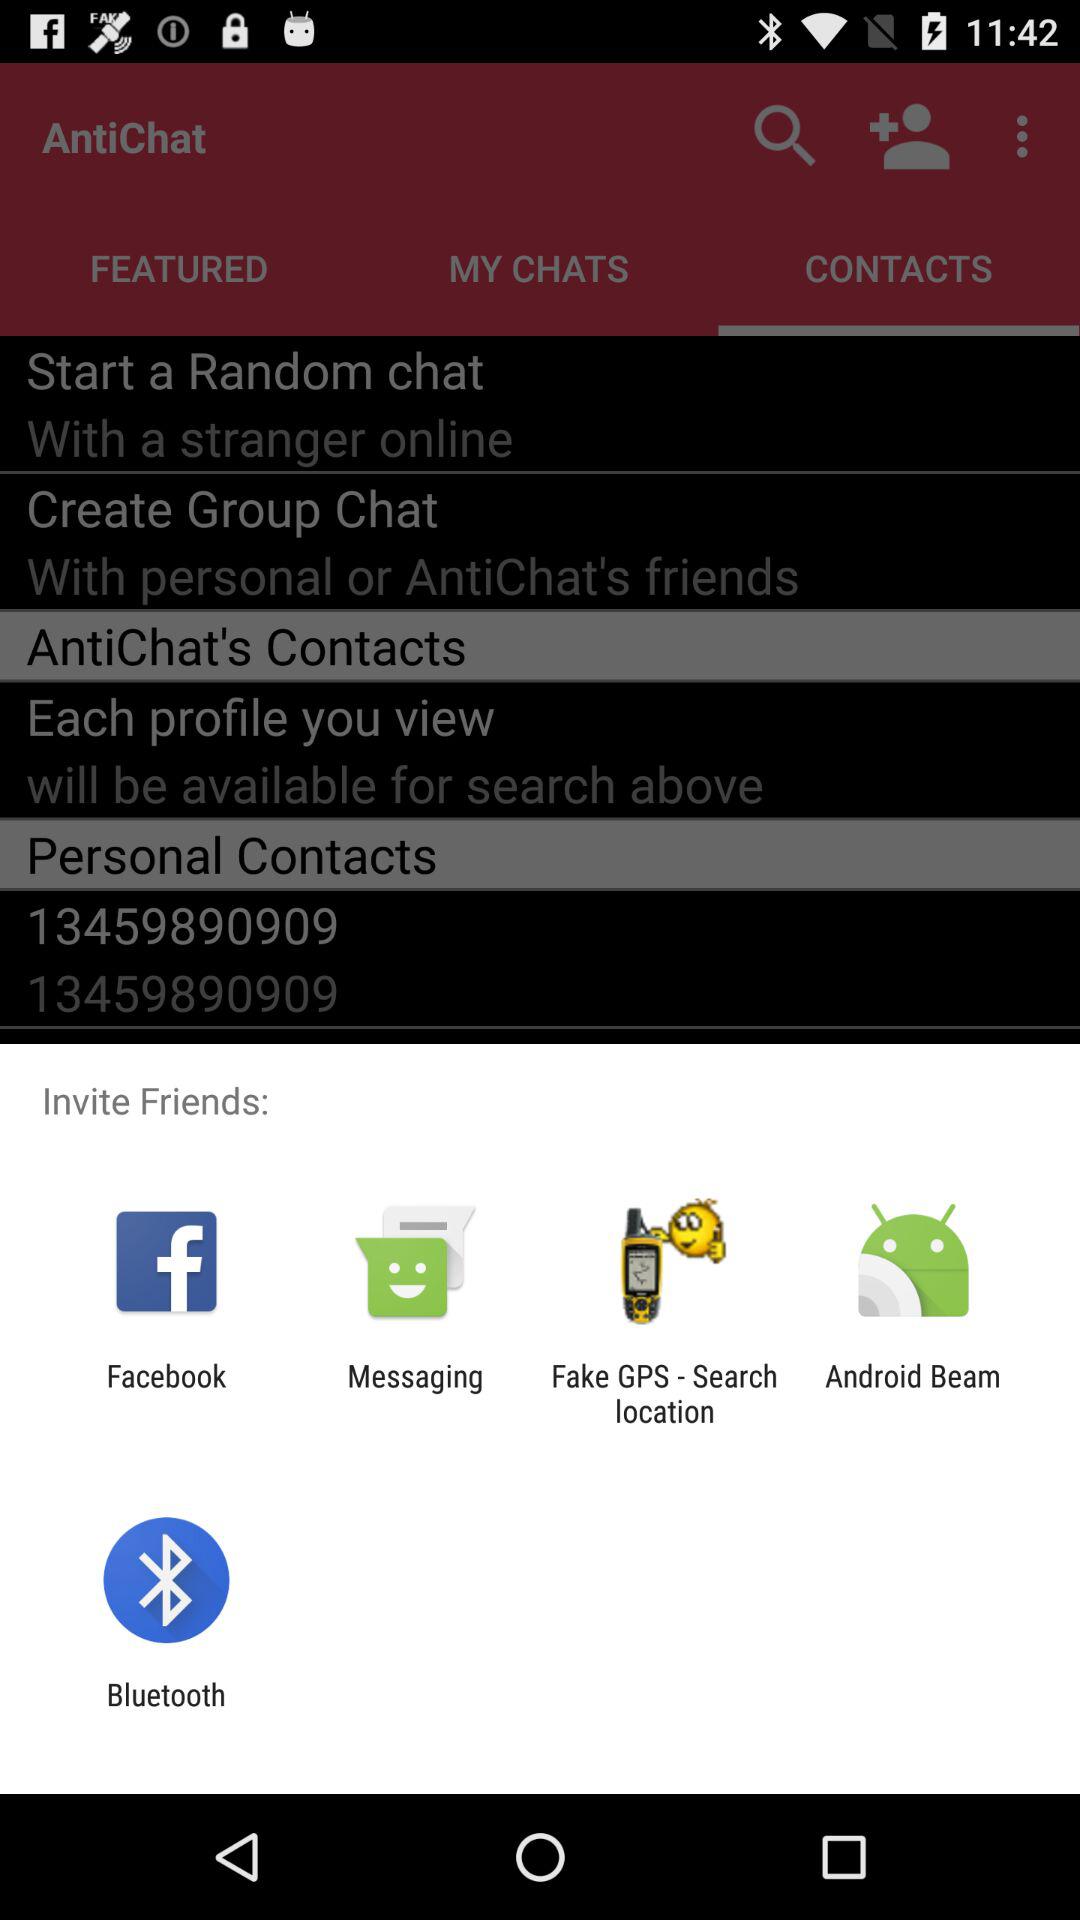 This screenshot has height=1920, width=1080. Describe the element at coordinates (415, 1393) in the screenshot. I see `tap the item to the right of facebook app` at that location.